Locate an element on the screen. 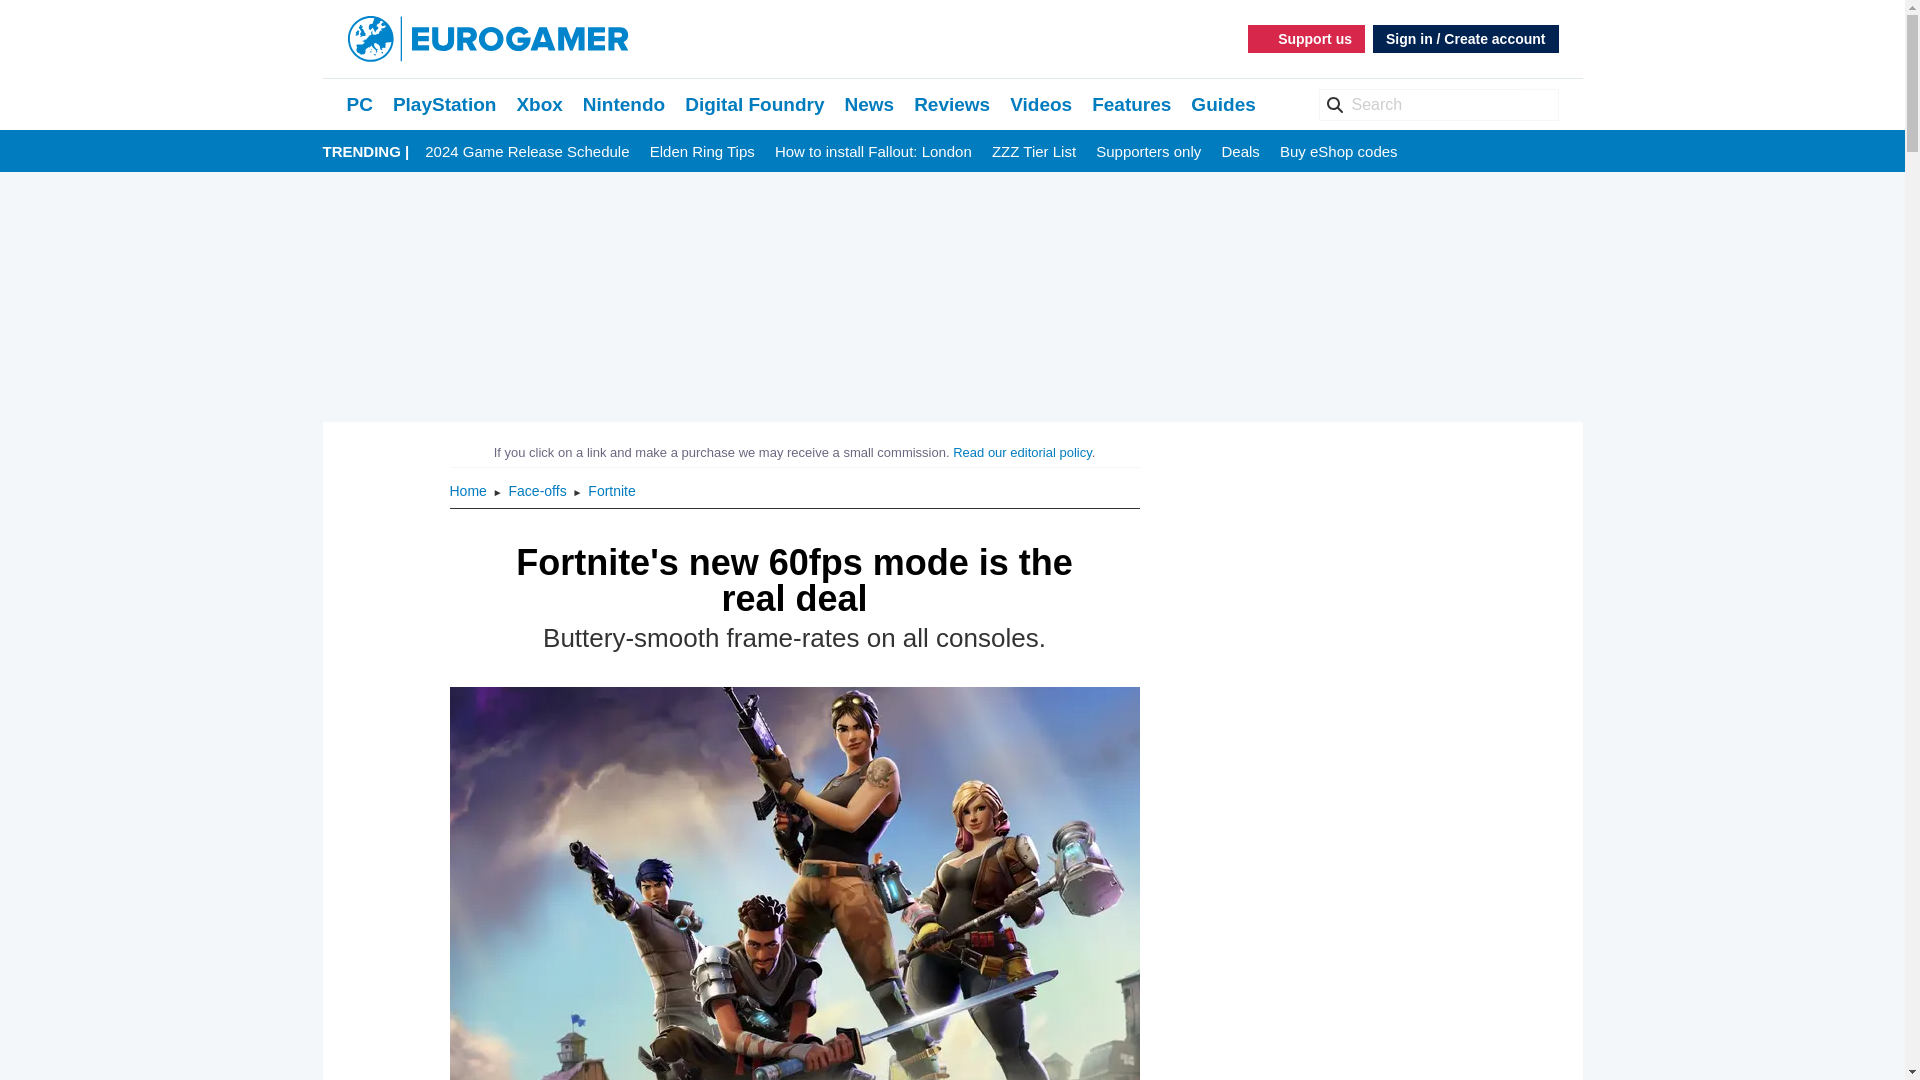 The image size is (1920, 1080). Reviews is located at coordinates (952, 104).